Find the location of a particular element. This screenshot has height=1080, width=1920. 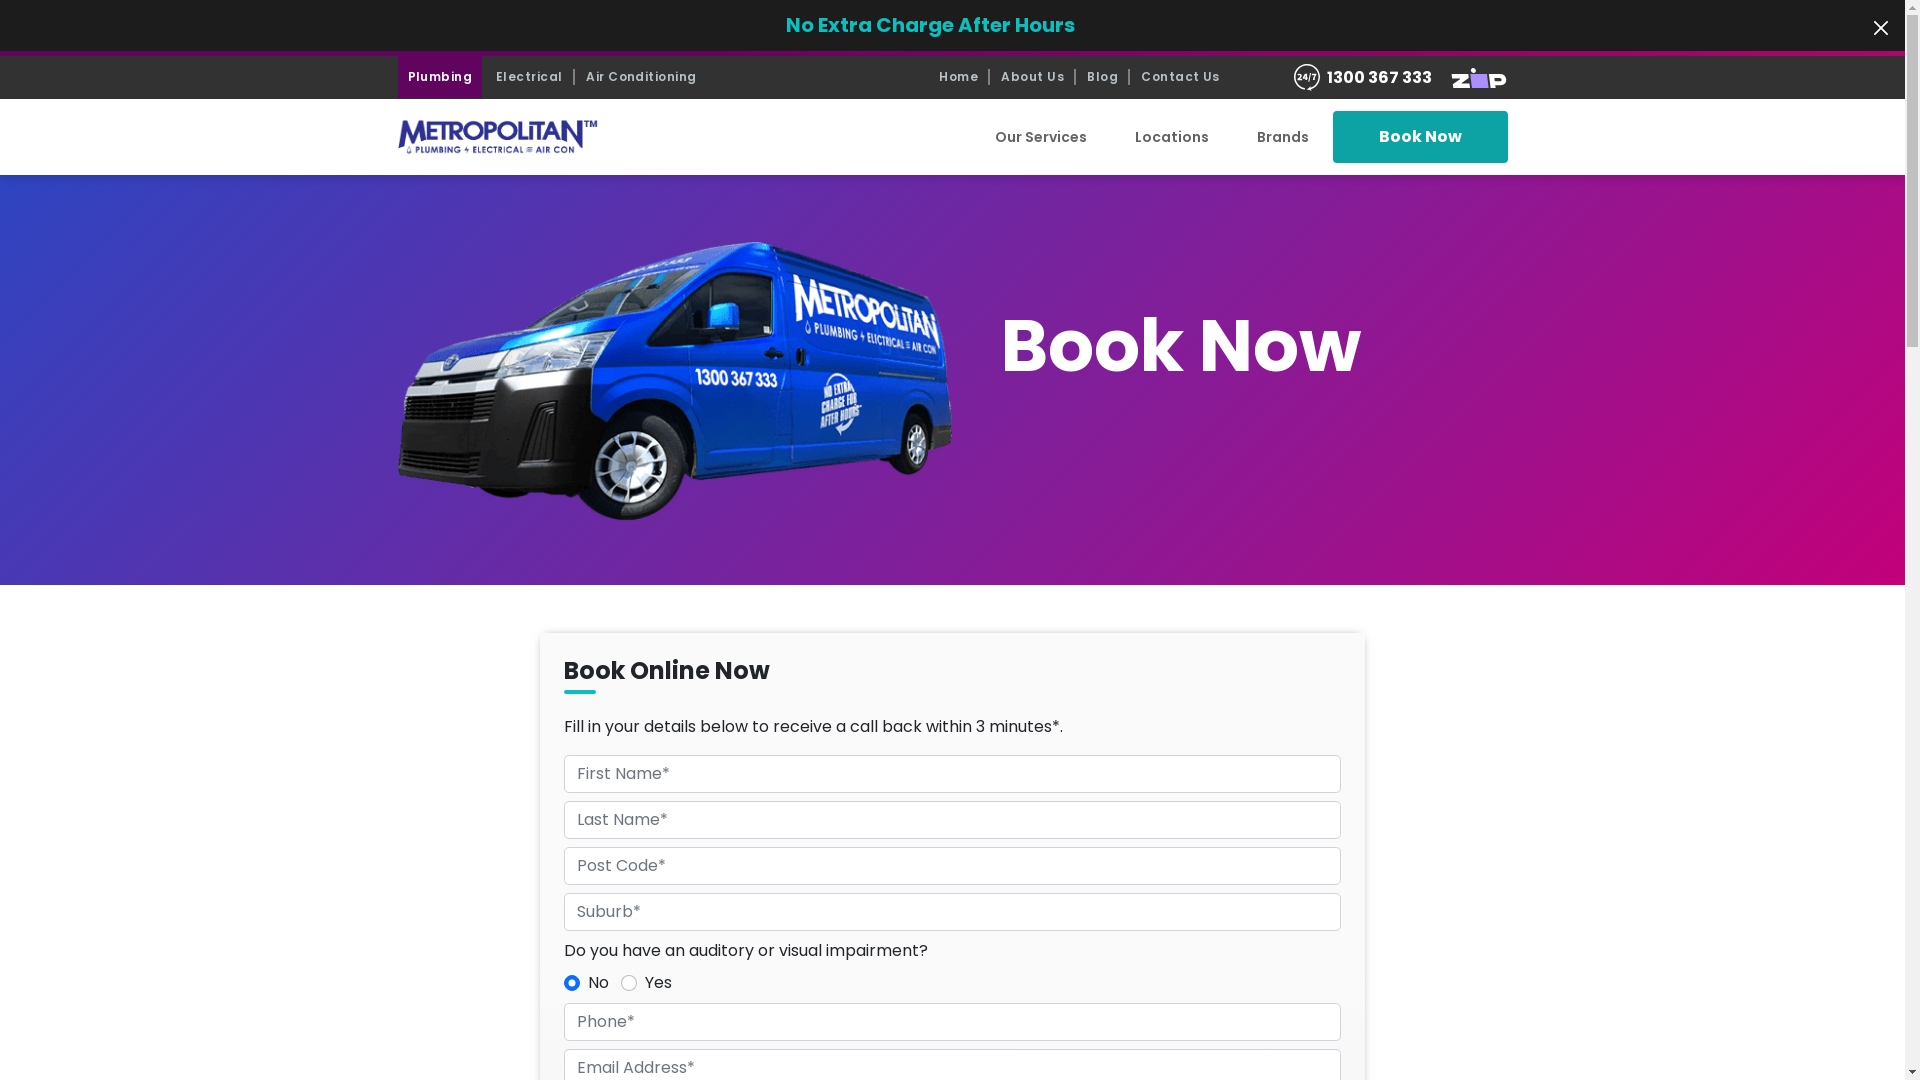

Brands is located at coordinates (1282, 138).